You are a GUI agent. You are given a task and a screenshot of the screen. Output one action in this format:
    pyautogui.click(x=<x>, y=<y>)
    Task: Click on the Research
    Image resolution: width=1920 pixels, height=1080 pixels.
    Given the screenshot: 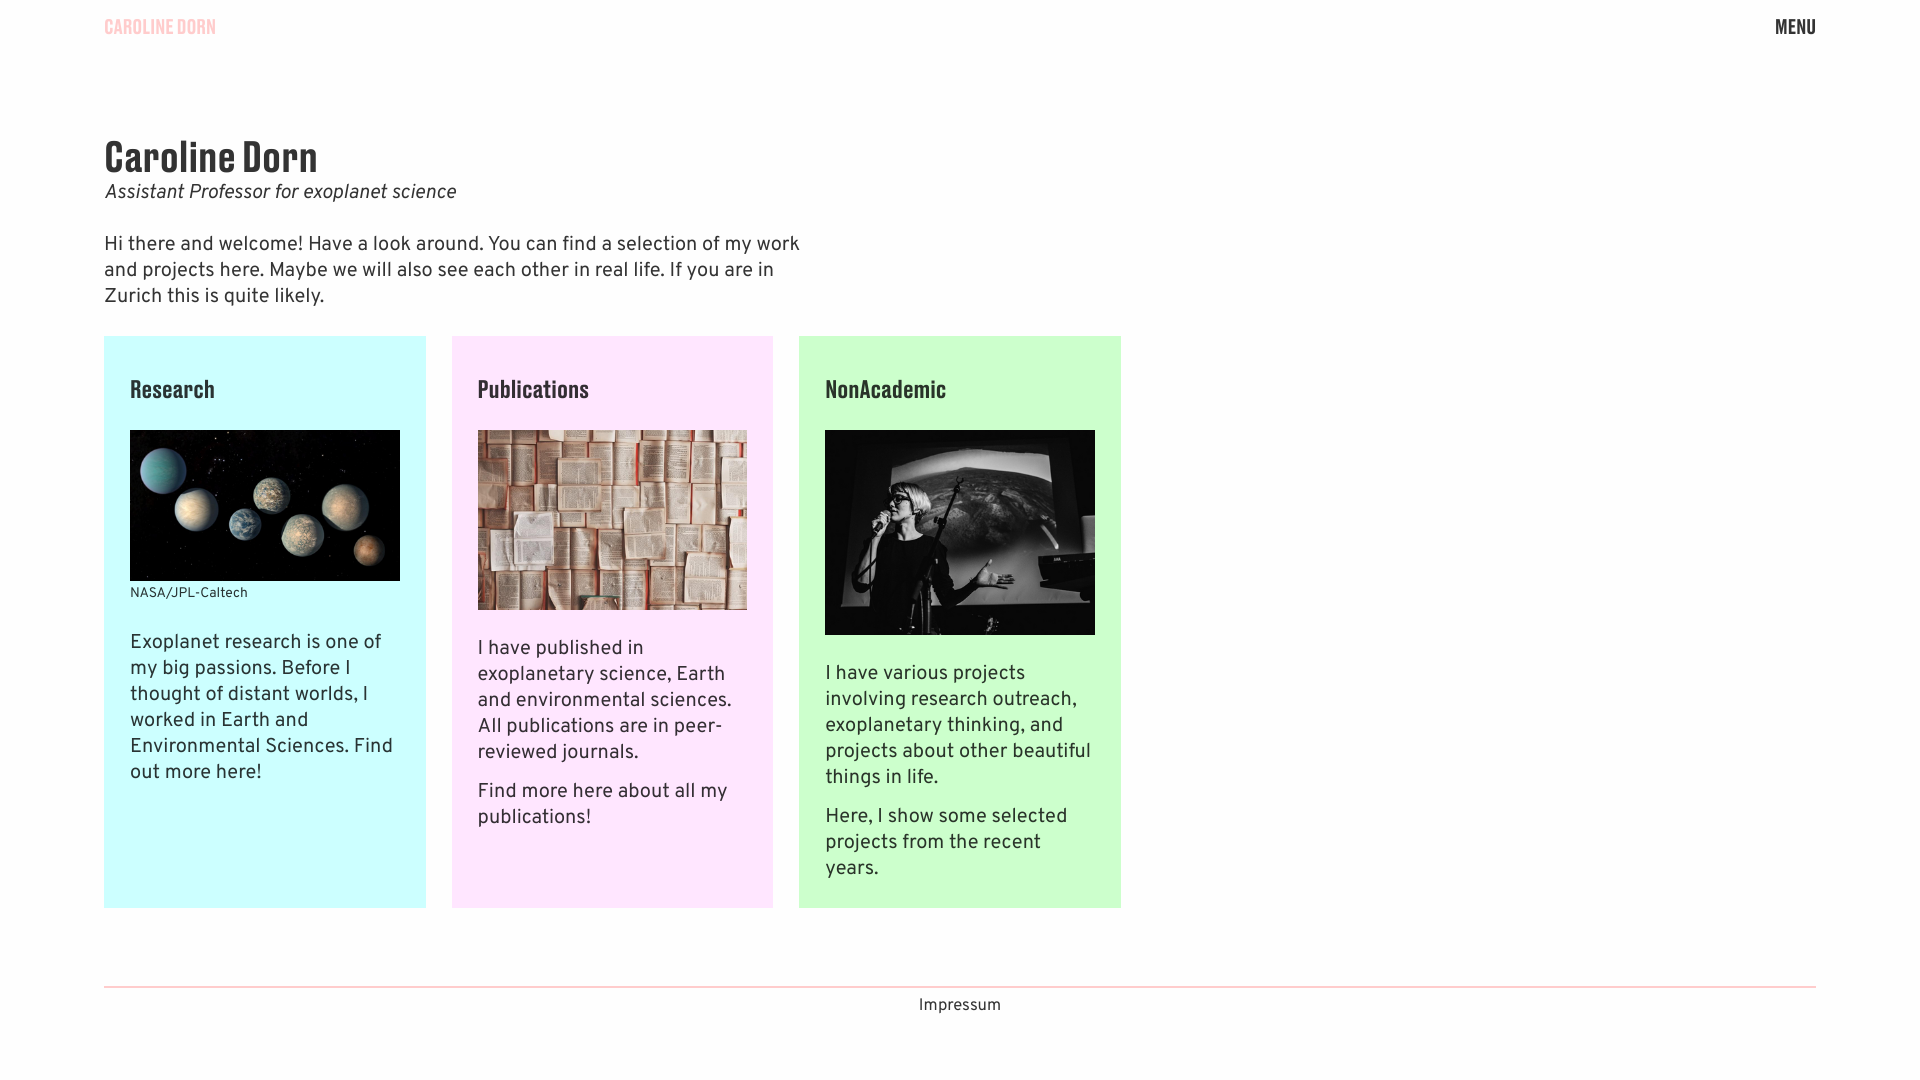 What is the action you would take?
    pyautogui.click(x=172, y=388)
    